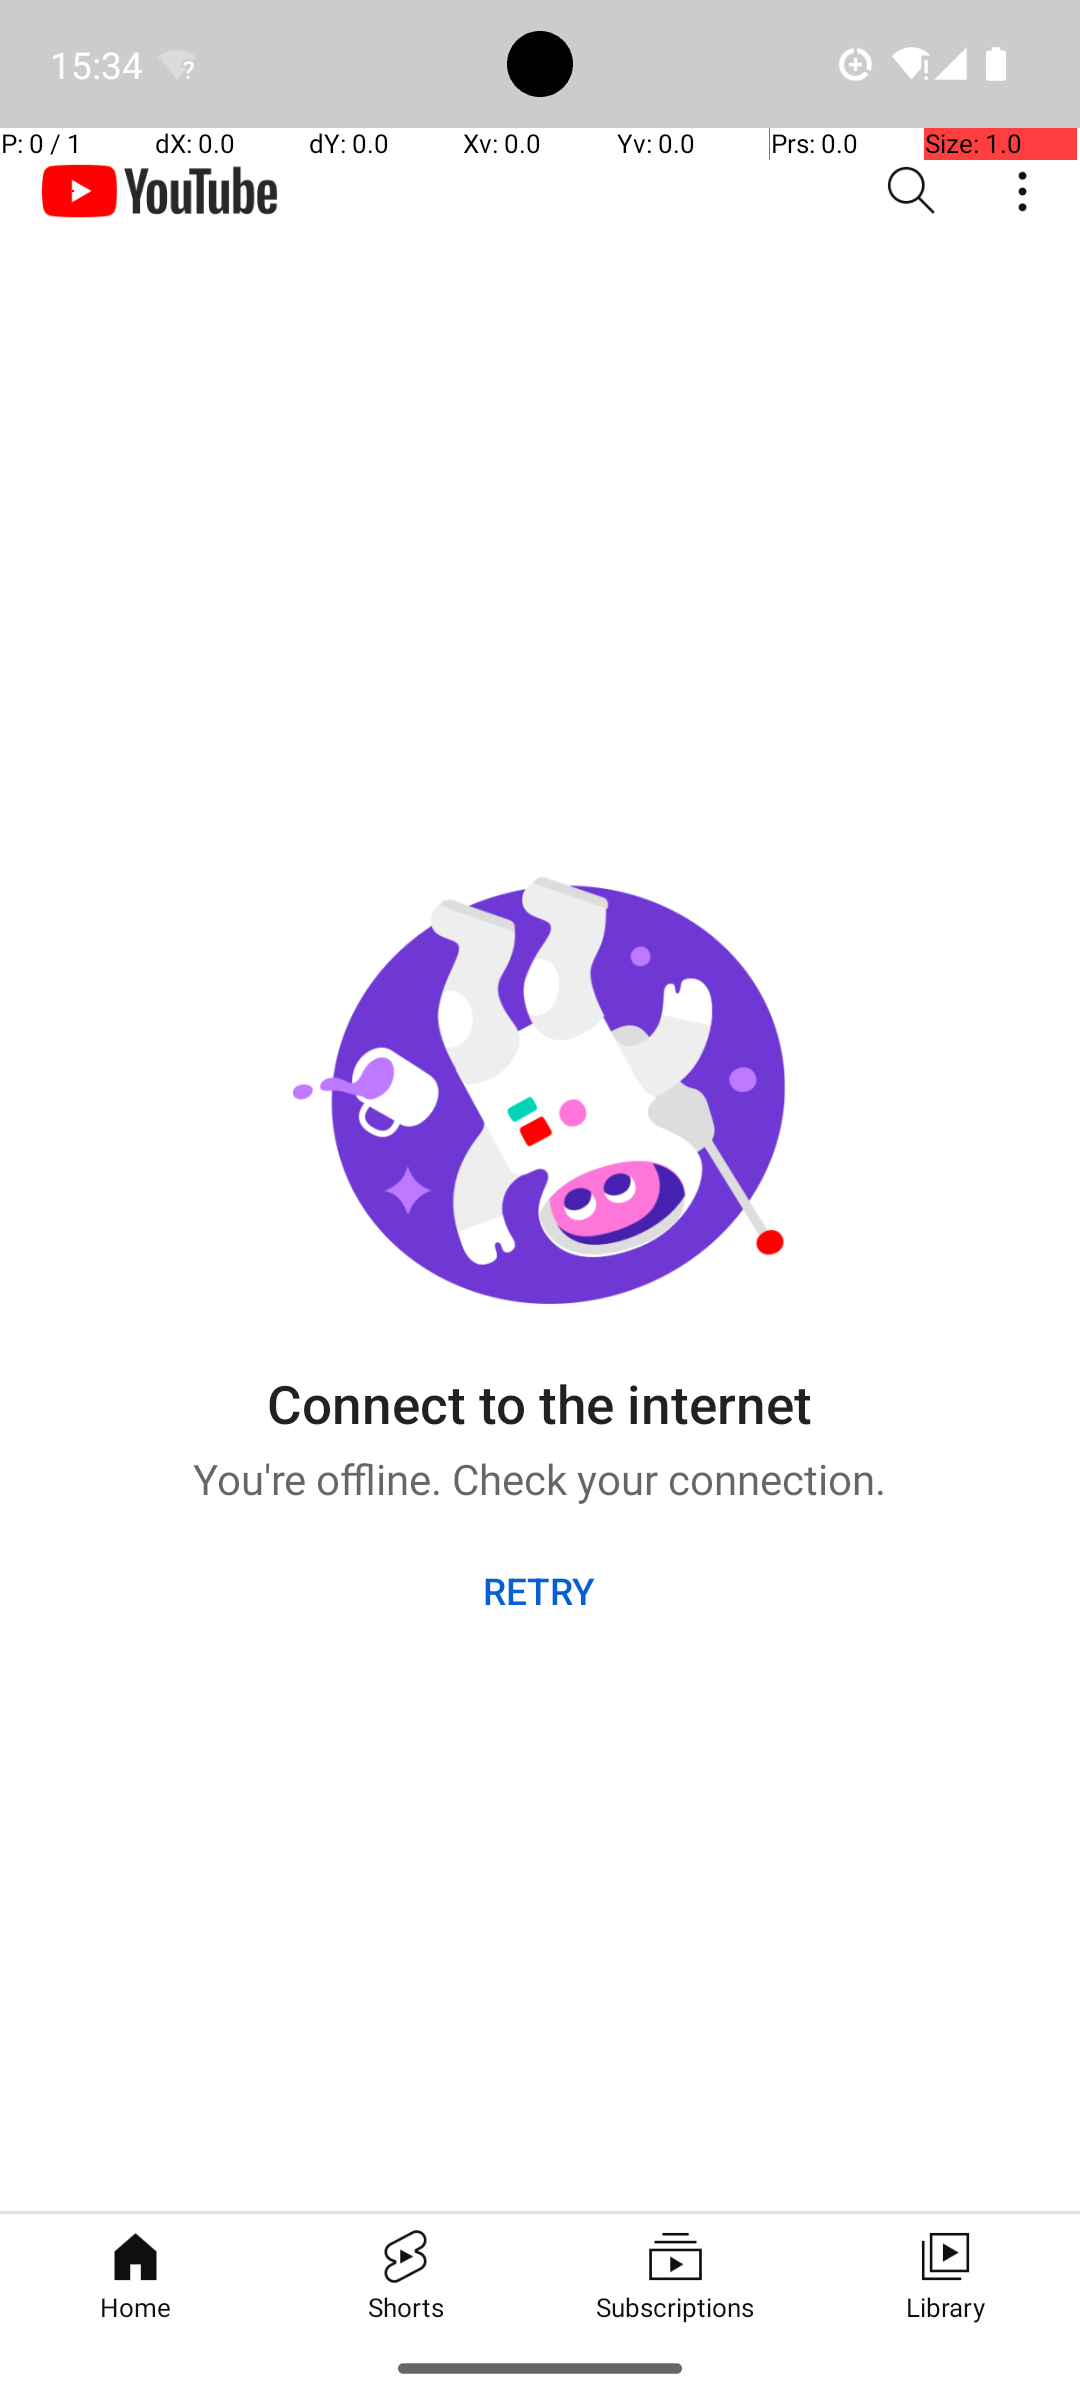 This screenshot has width=1080, height=2400. Describe the element at coordinates (539, 1388) in the screenshot. I see `Connect to the internet` at that location.